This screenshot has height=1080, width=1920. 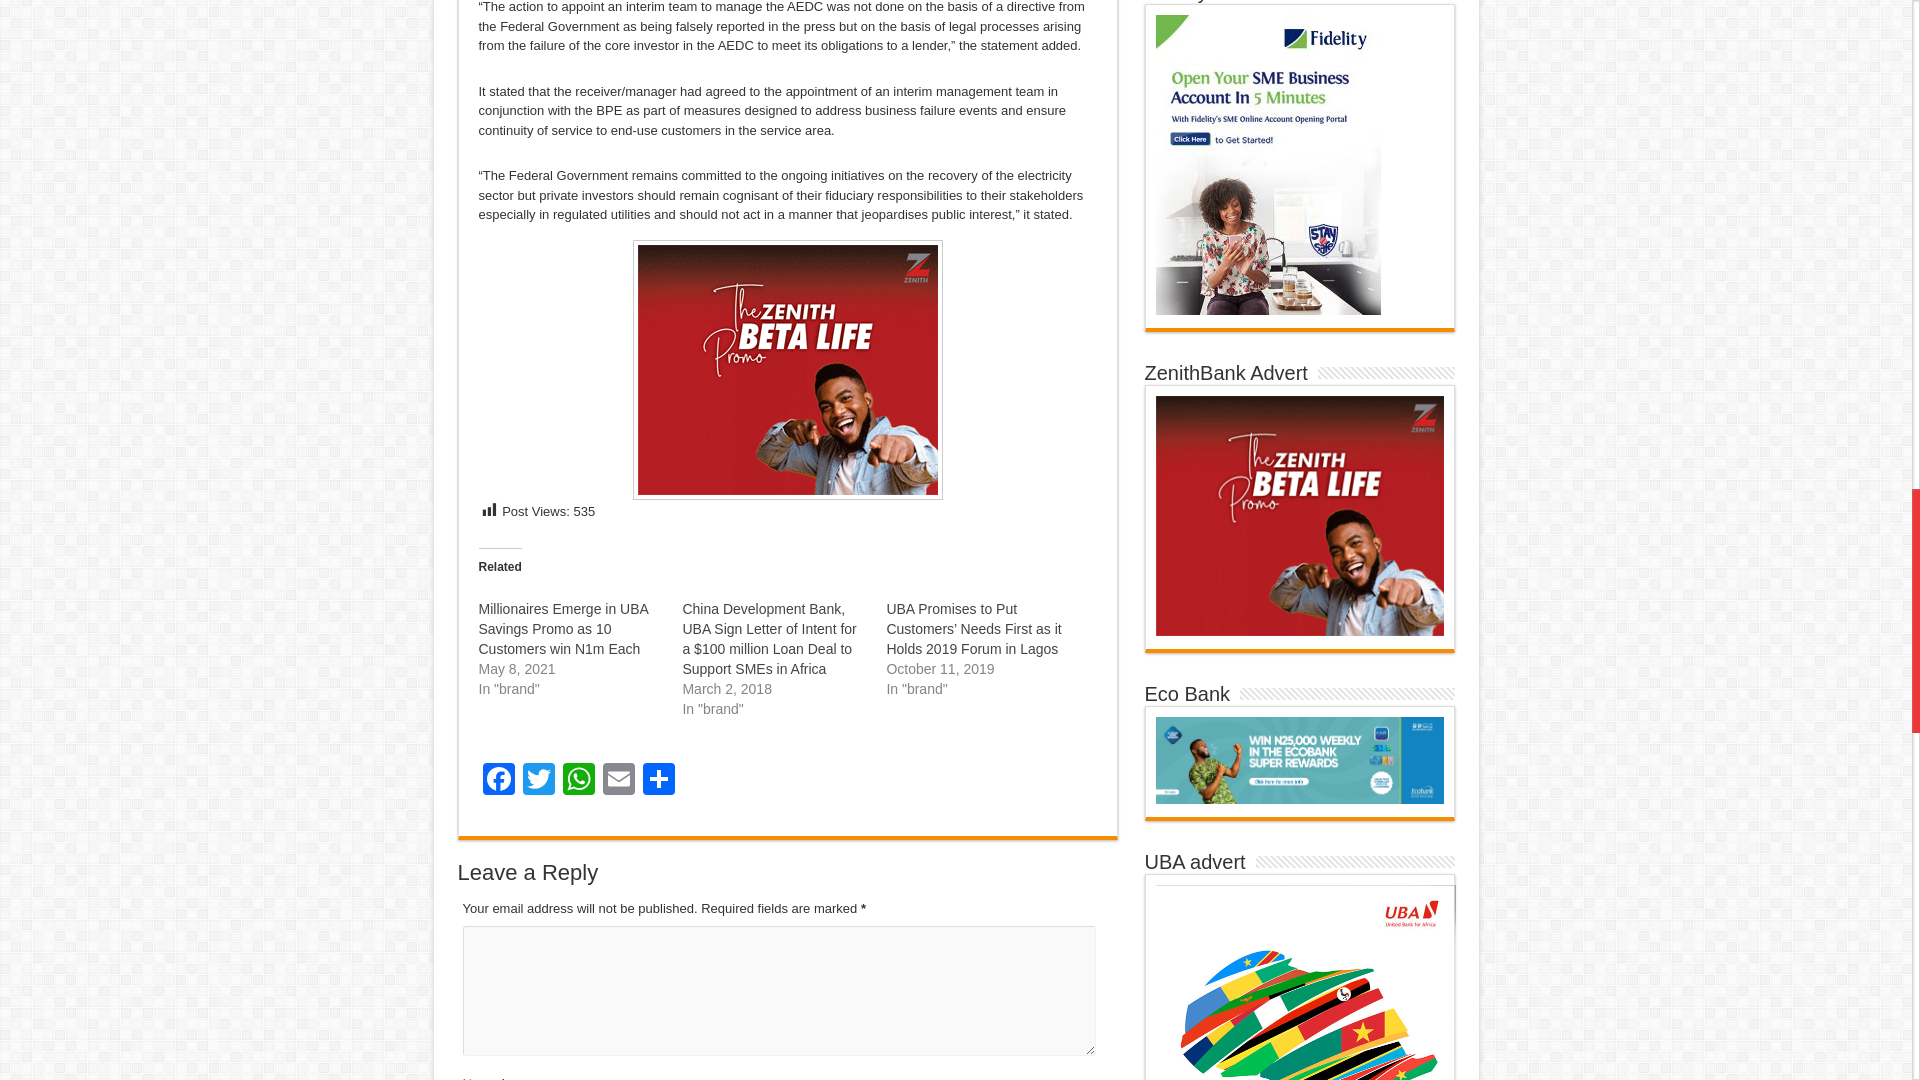 What do you see at coordinates (657, 781) in the screenshot?
I see `Share` at bounding box center [657, 781].